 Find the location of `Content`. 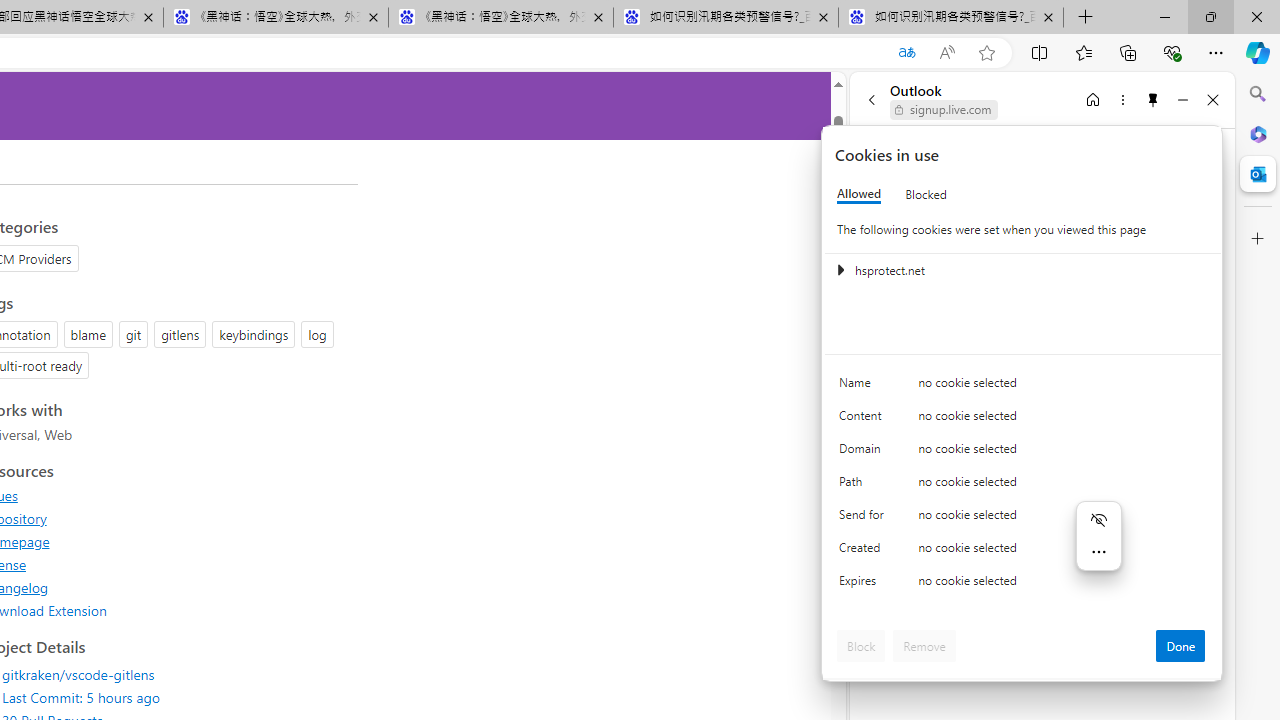

Content is located at coordinates (864, 420).